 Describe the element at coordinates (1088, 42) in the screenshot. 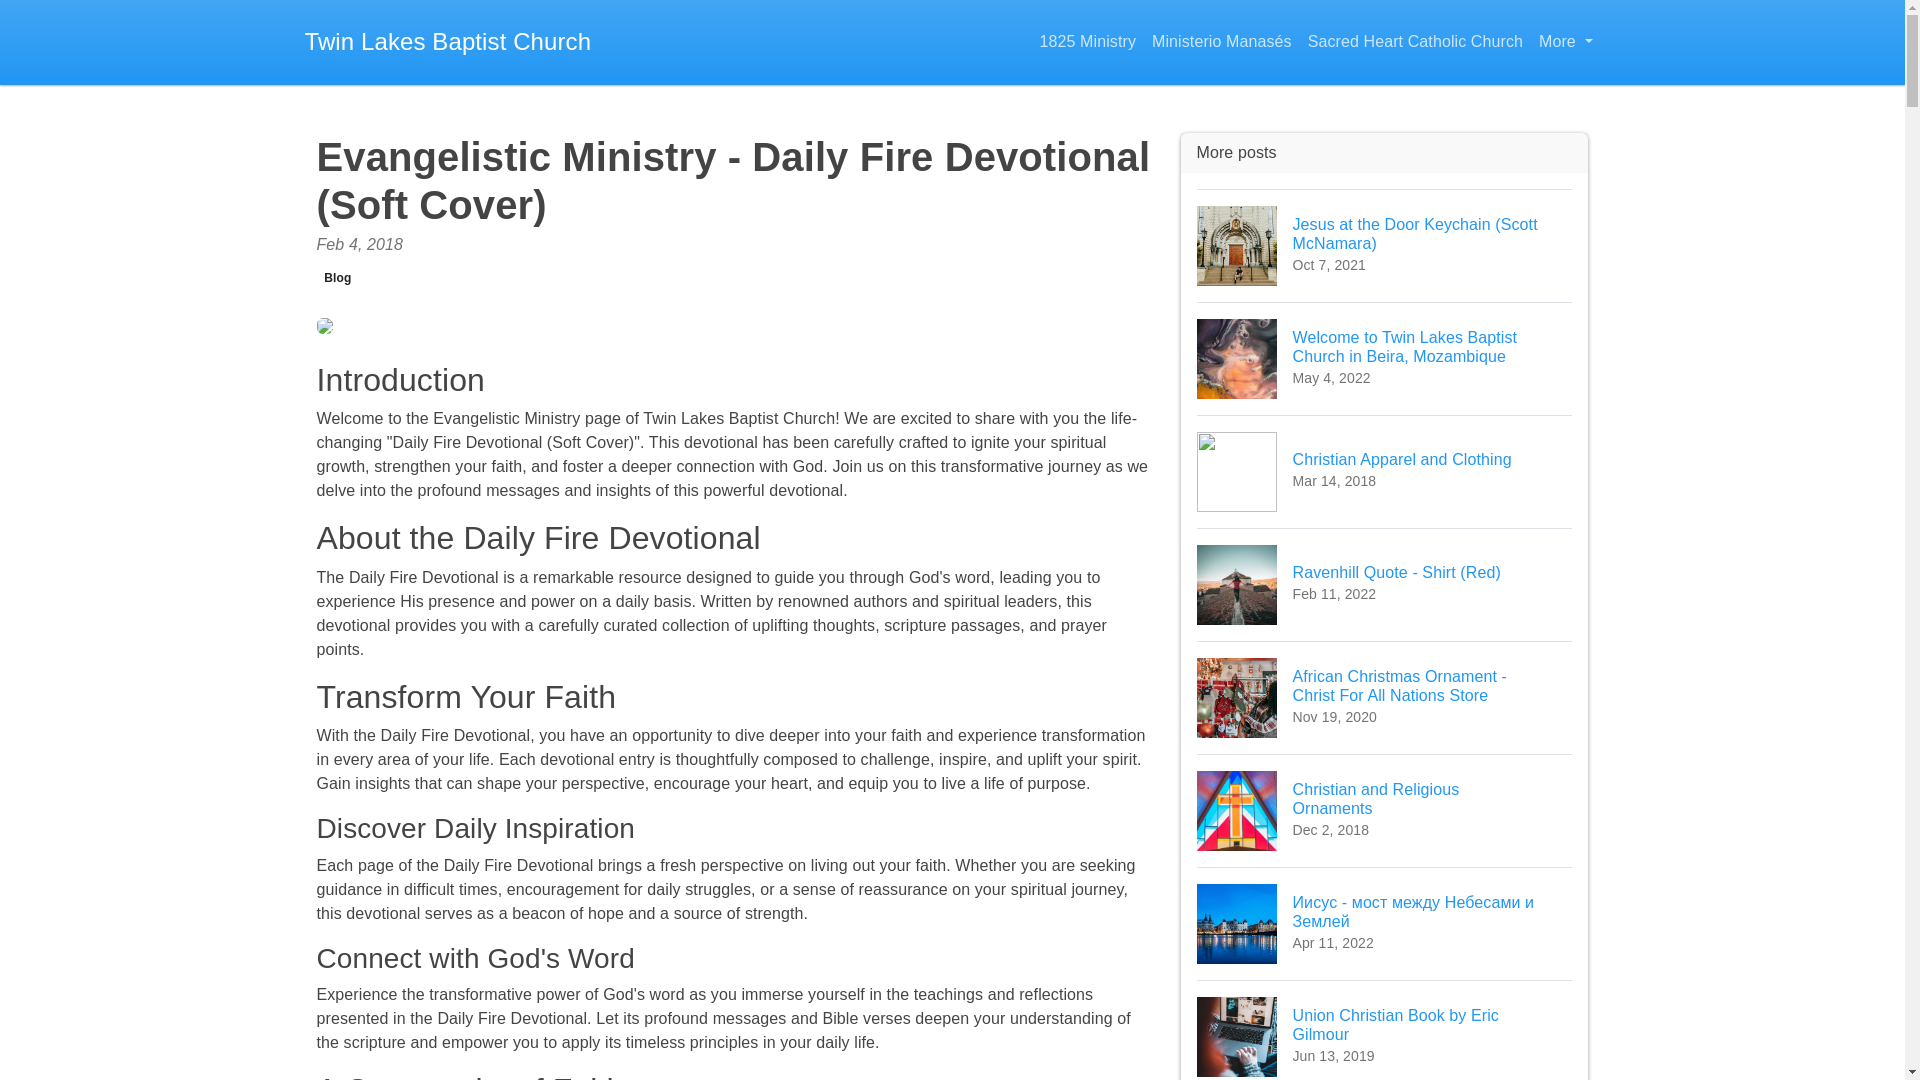

I see `Twin Lakes Baptist Church` at that location.